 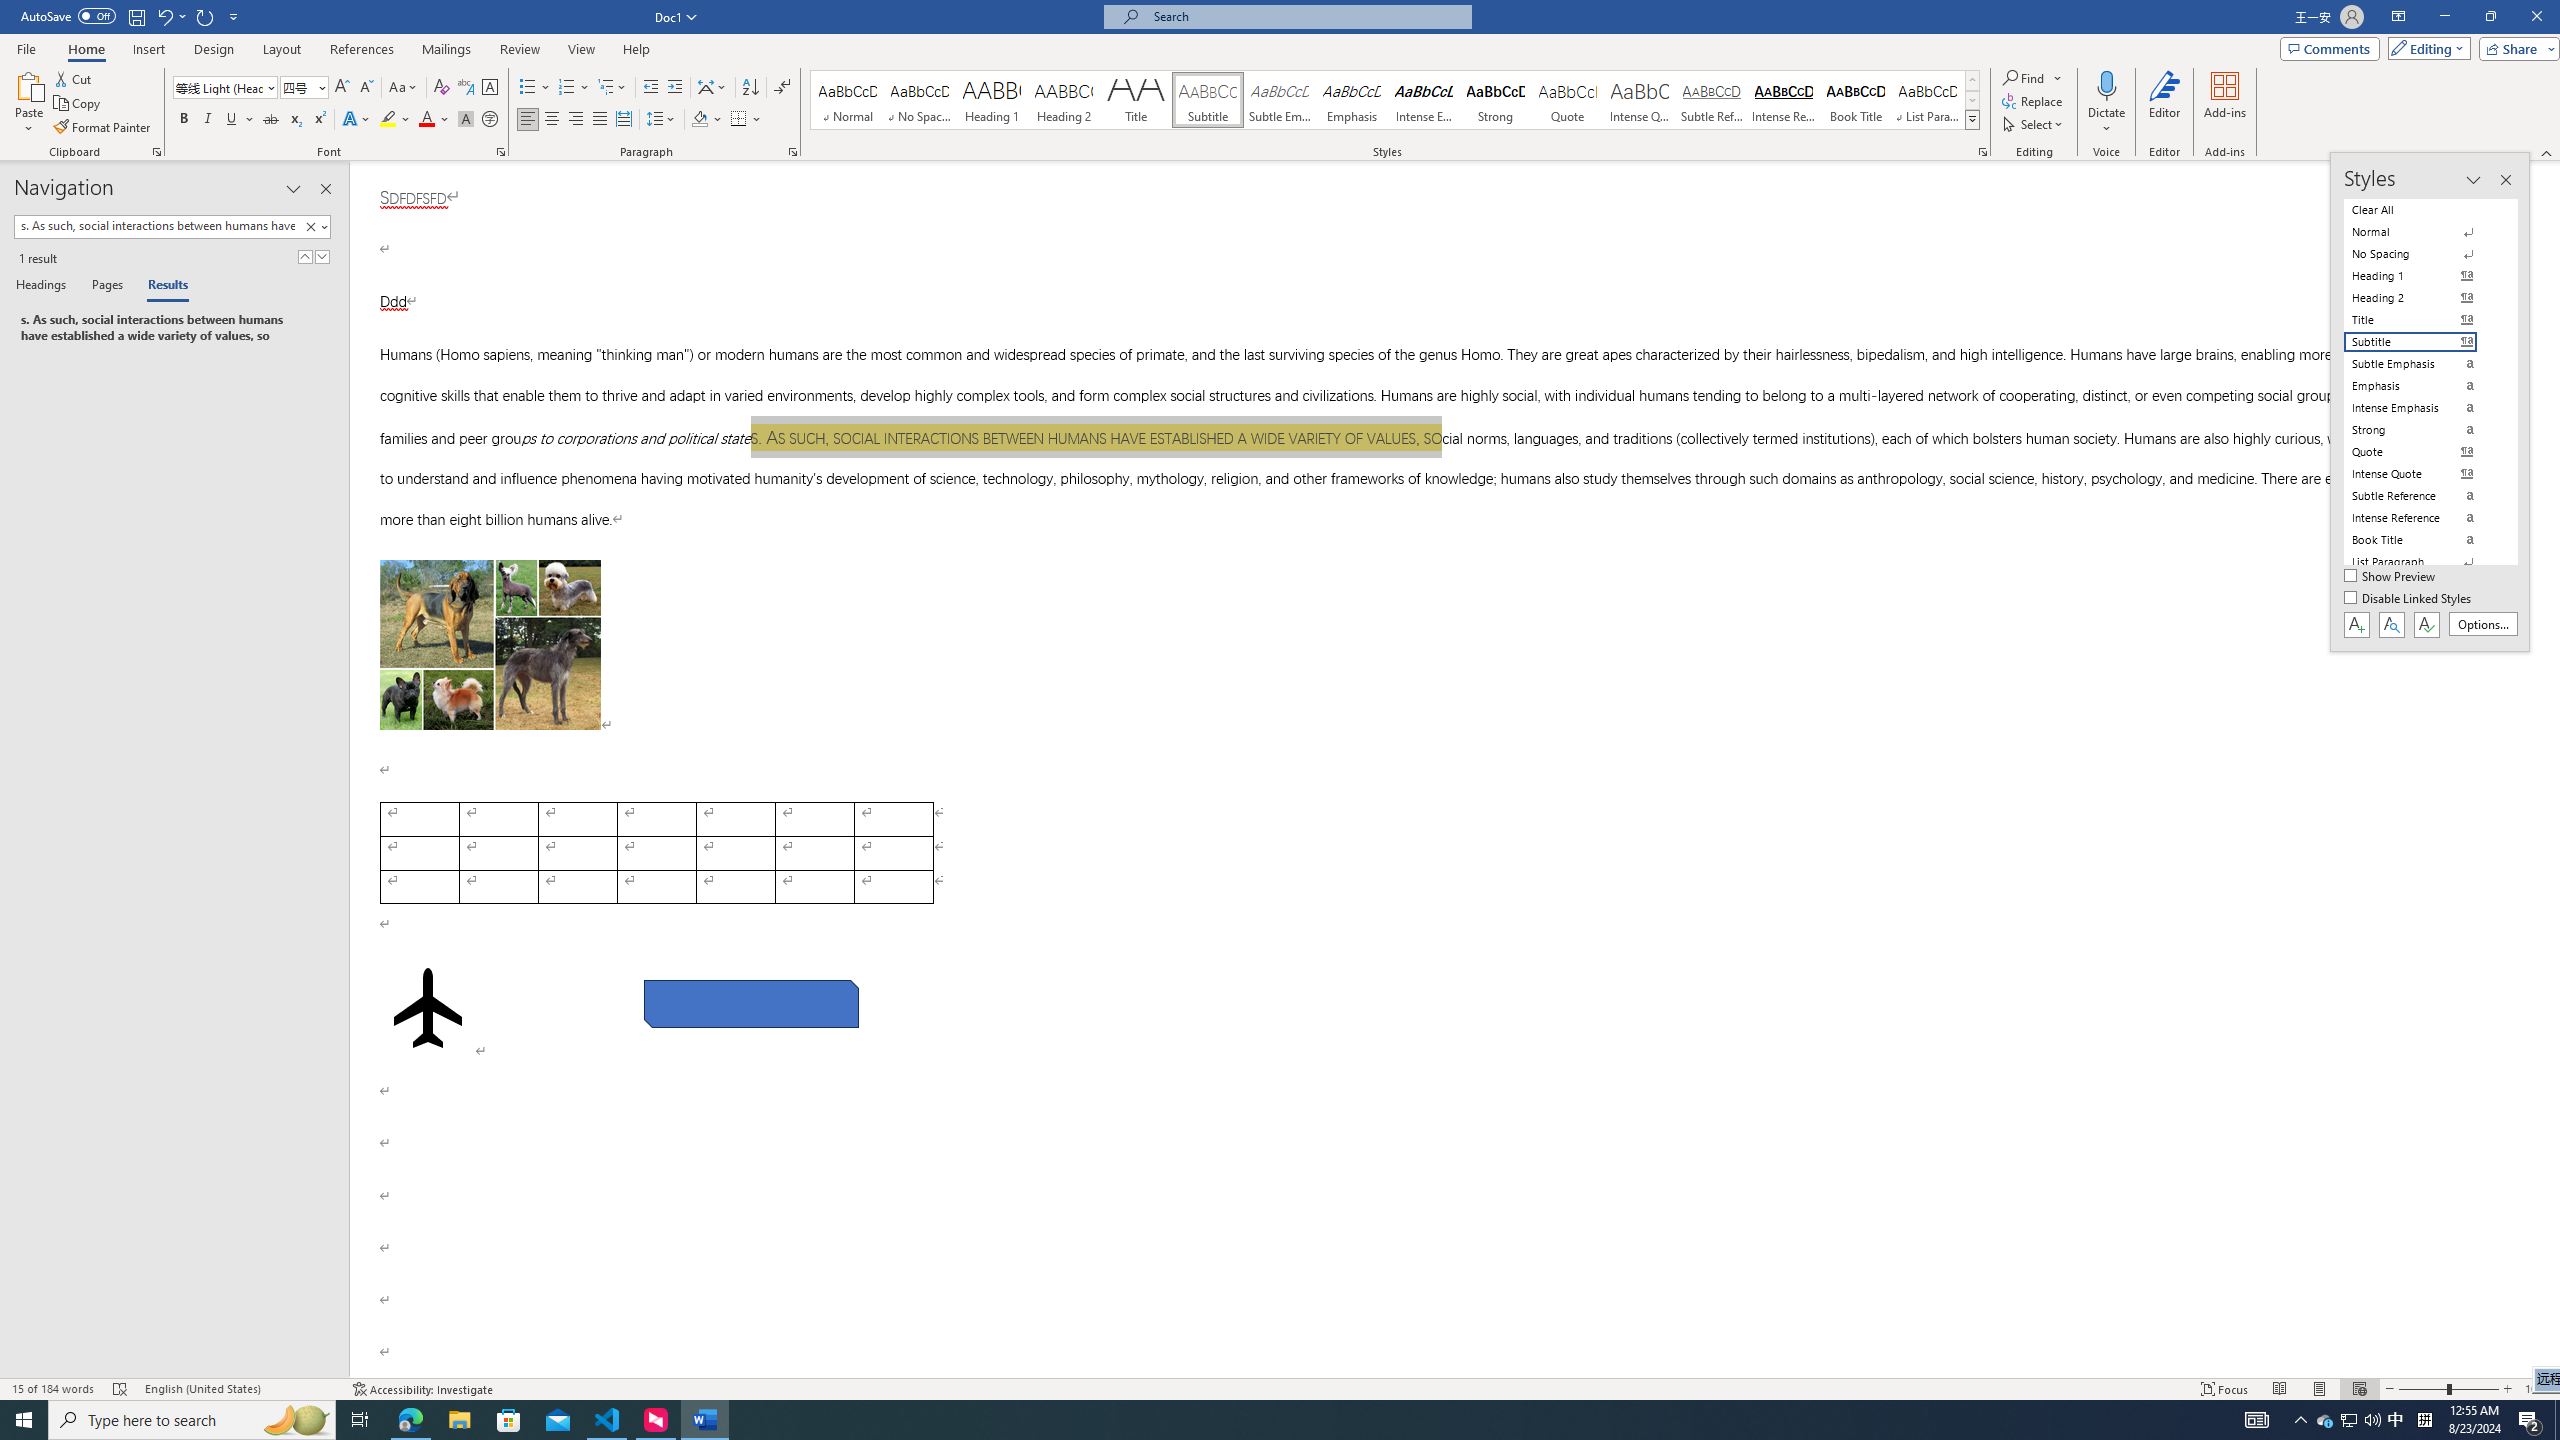 What do you see at coordinates (2448, 1389) in the screenshot?
I see `Zoom` at bounding box center [2448, 1389].